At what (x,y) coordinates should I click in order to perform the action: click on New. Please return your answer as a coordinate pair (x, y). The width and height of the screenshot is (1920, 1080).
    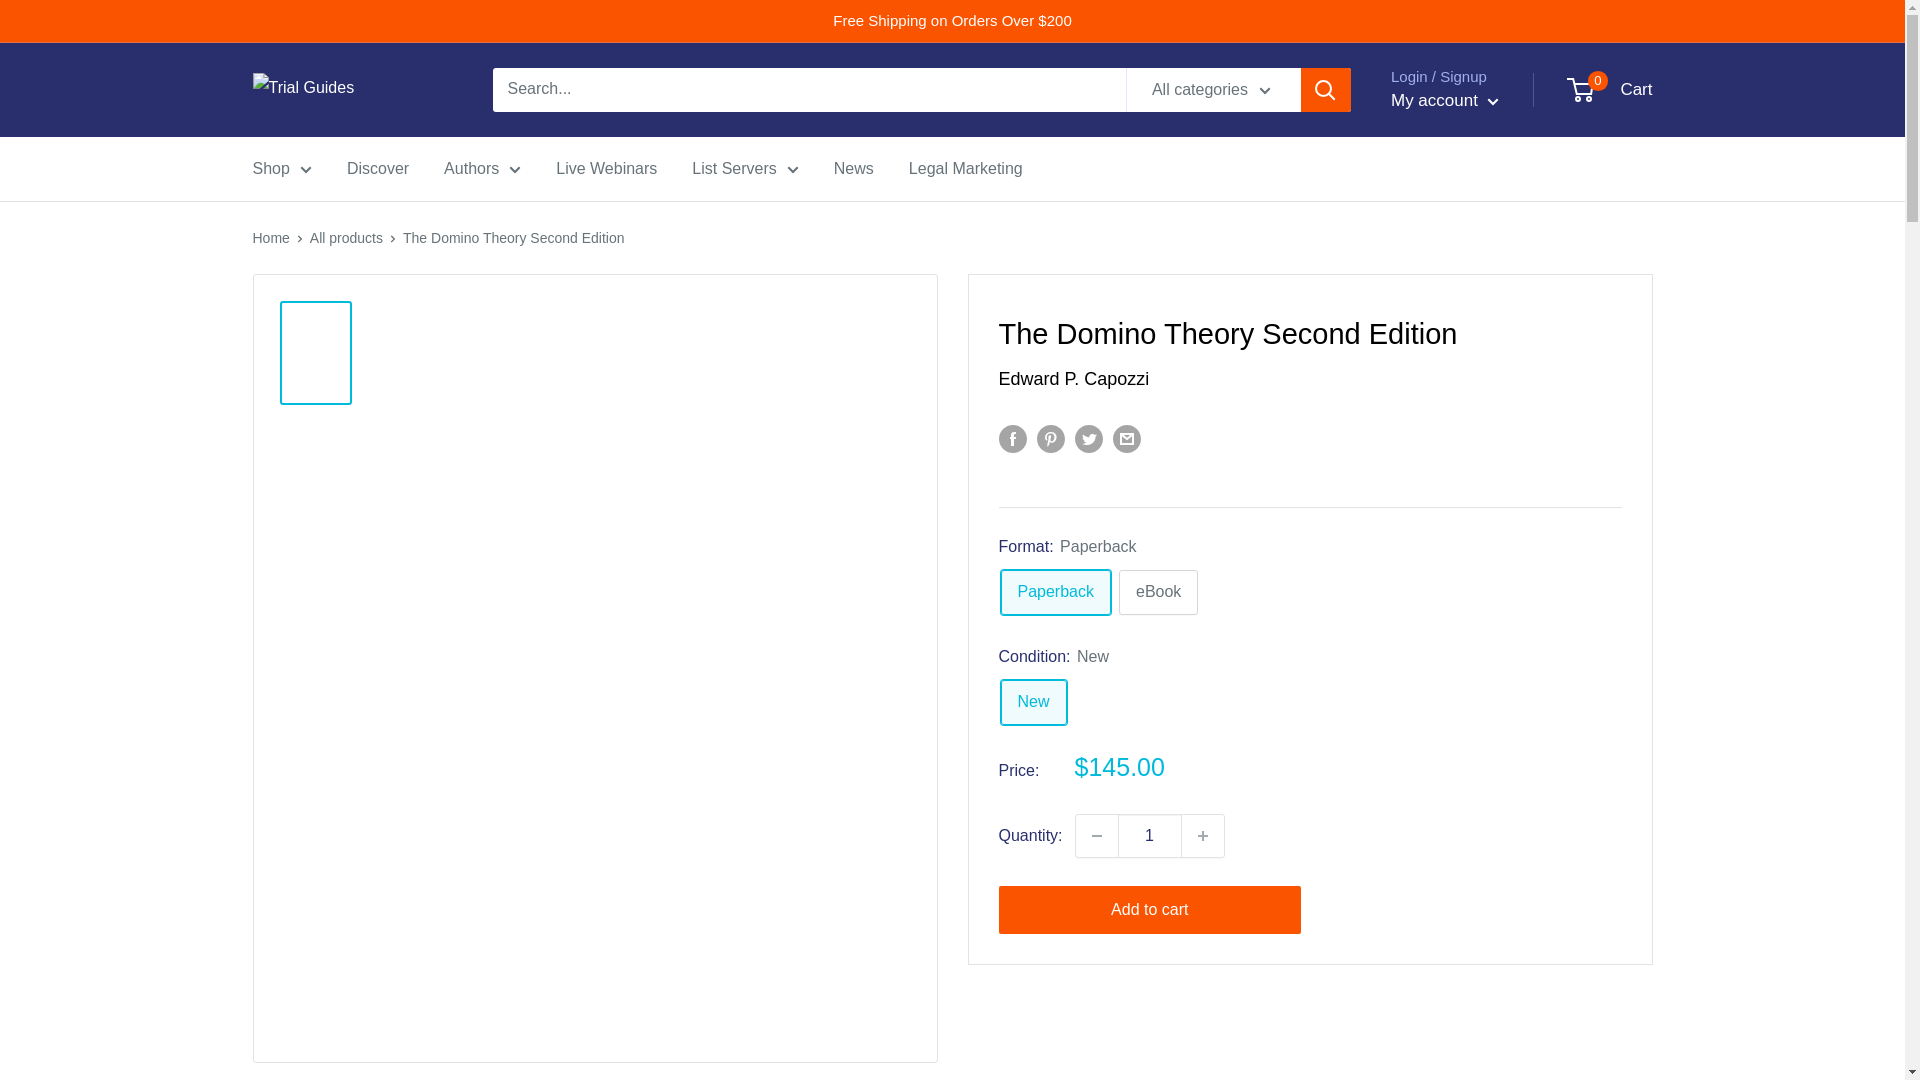
    Looking at the image, I should click on (1032, 702).